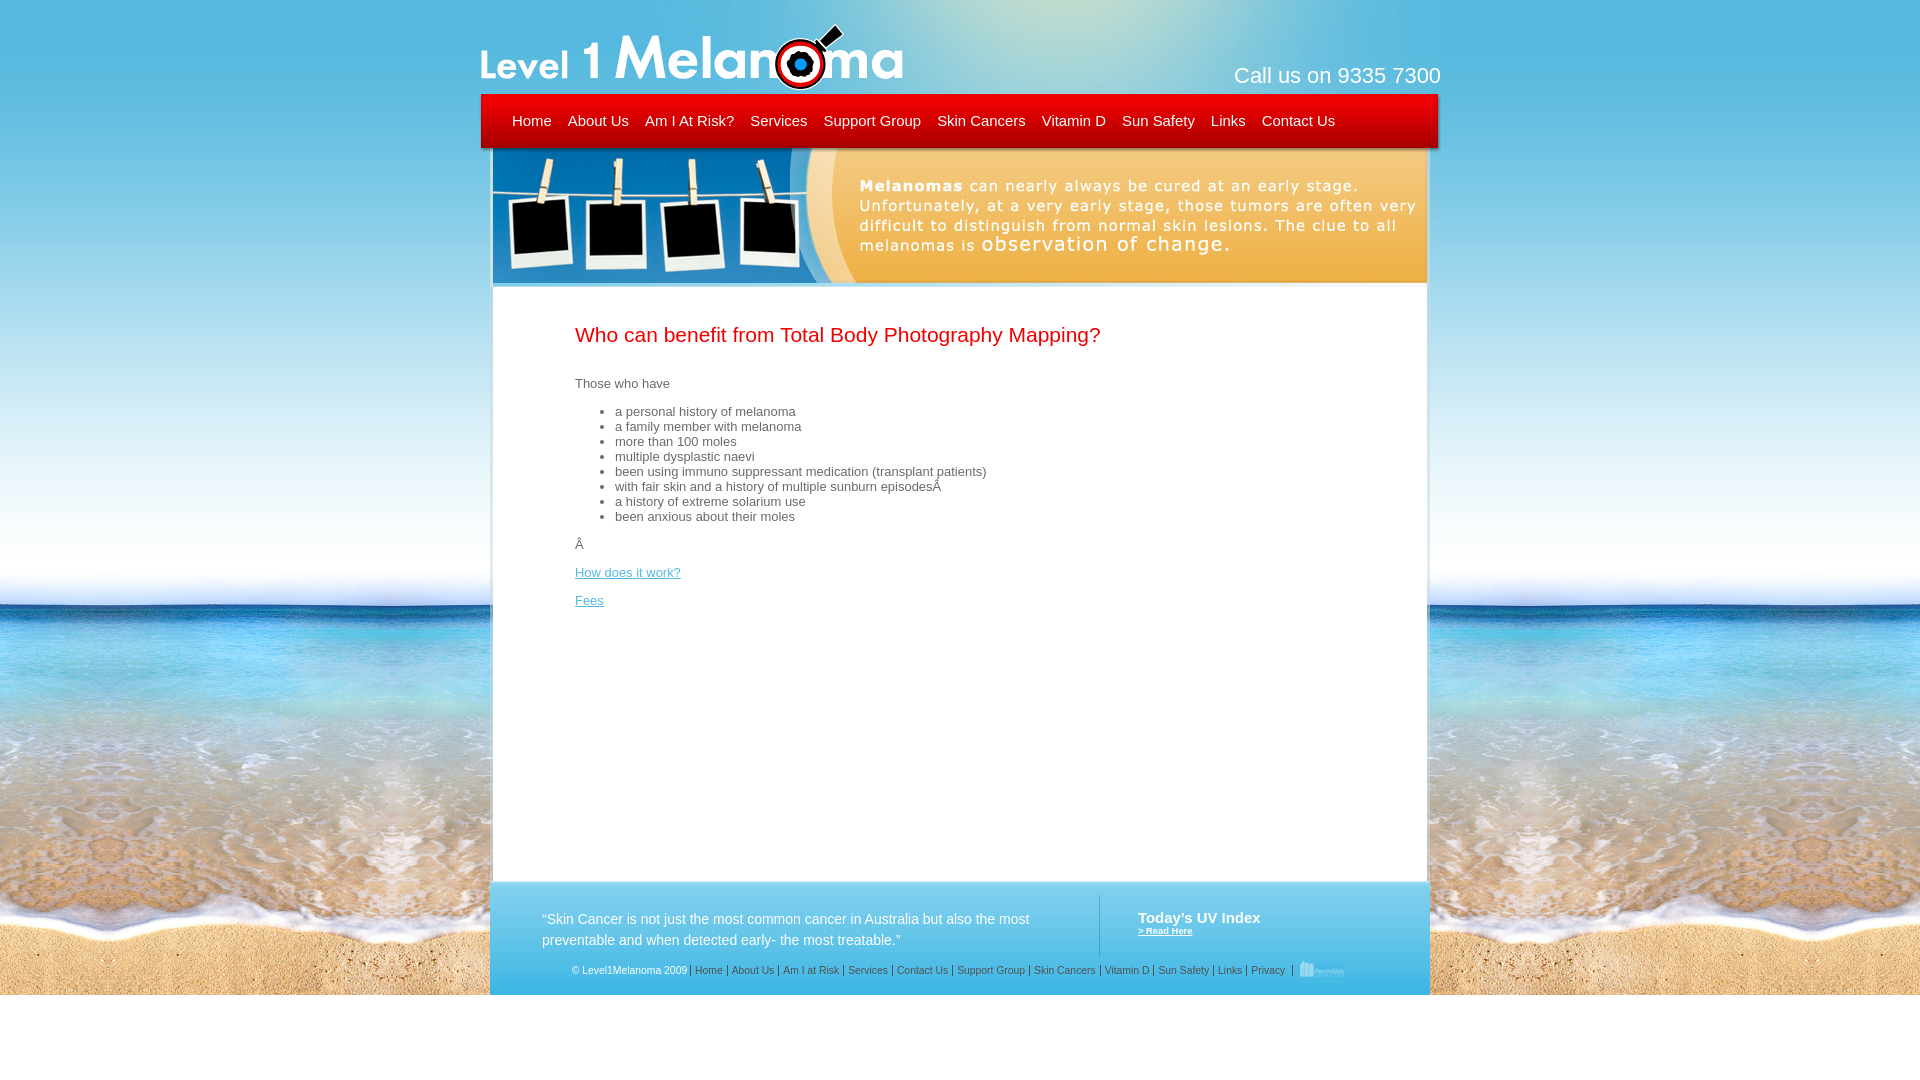 The height and width of the screenshot is (1080, 1920). Describe the element at coordinates (1074, 121) in the screenshot. I see `Vitamin D` at that location.